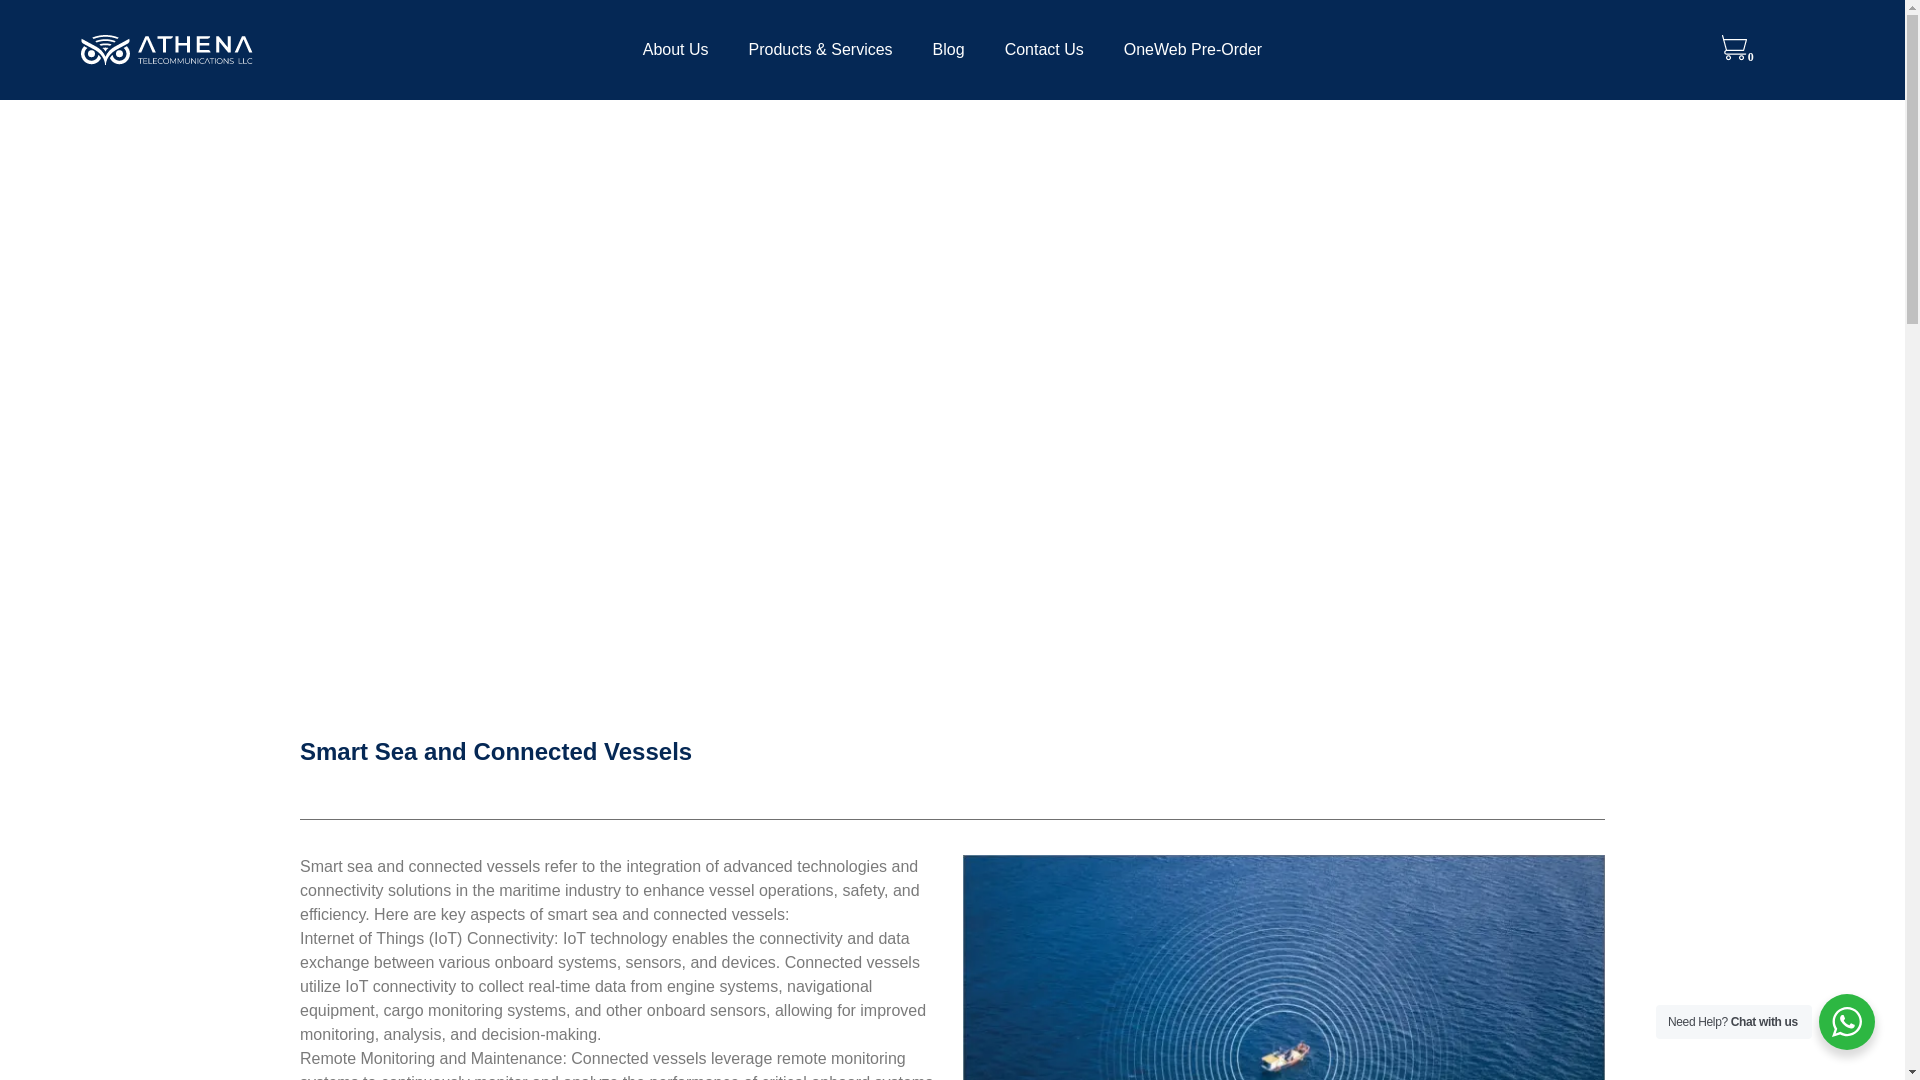 This screenshot has width=1920, height=1080. What do you see at coordinates (1193, 50) in the screenshot?
I see `OneWeb Pre-Order` at bounding box center [1193, 50].